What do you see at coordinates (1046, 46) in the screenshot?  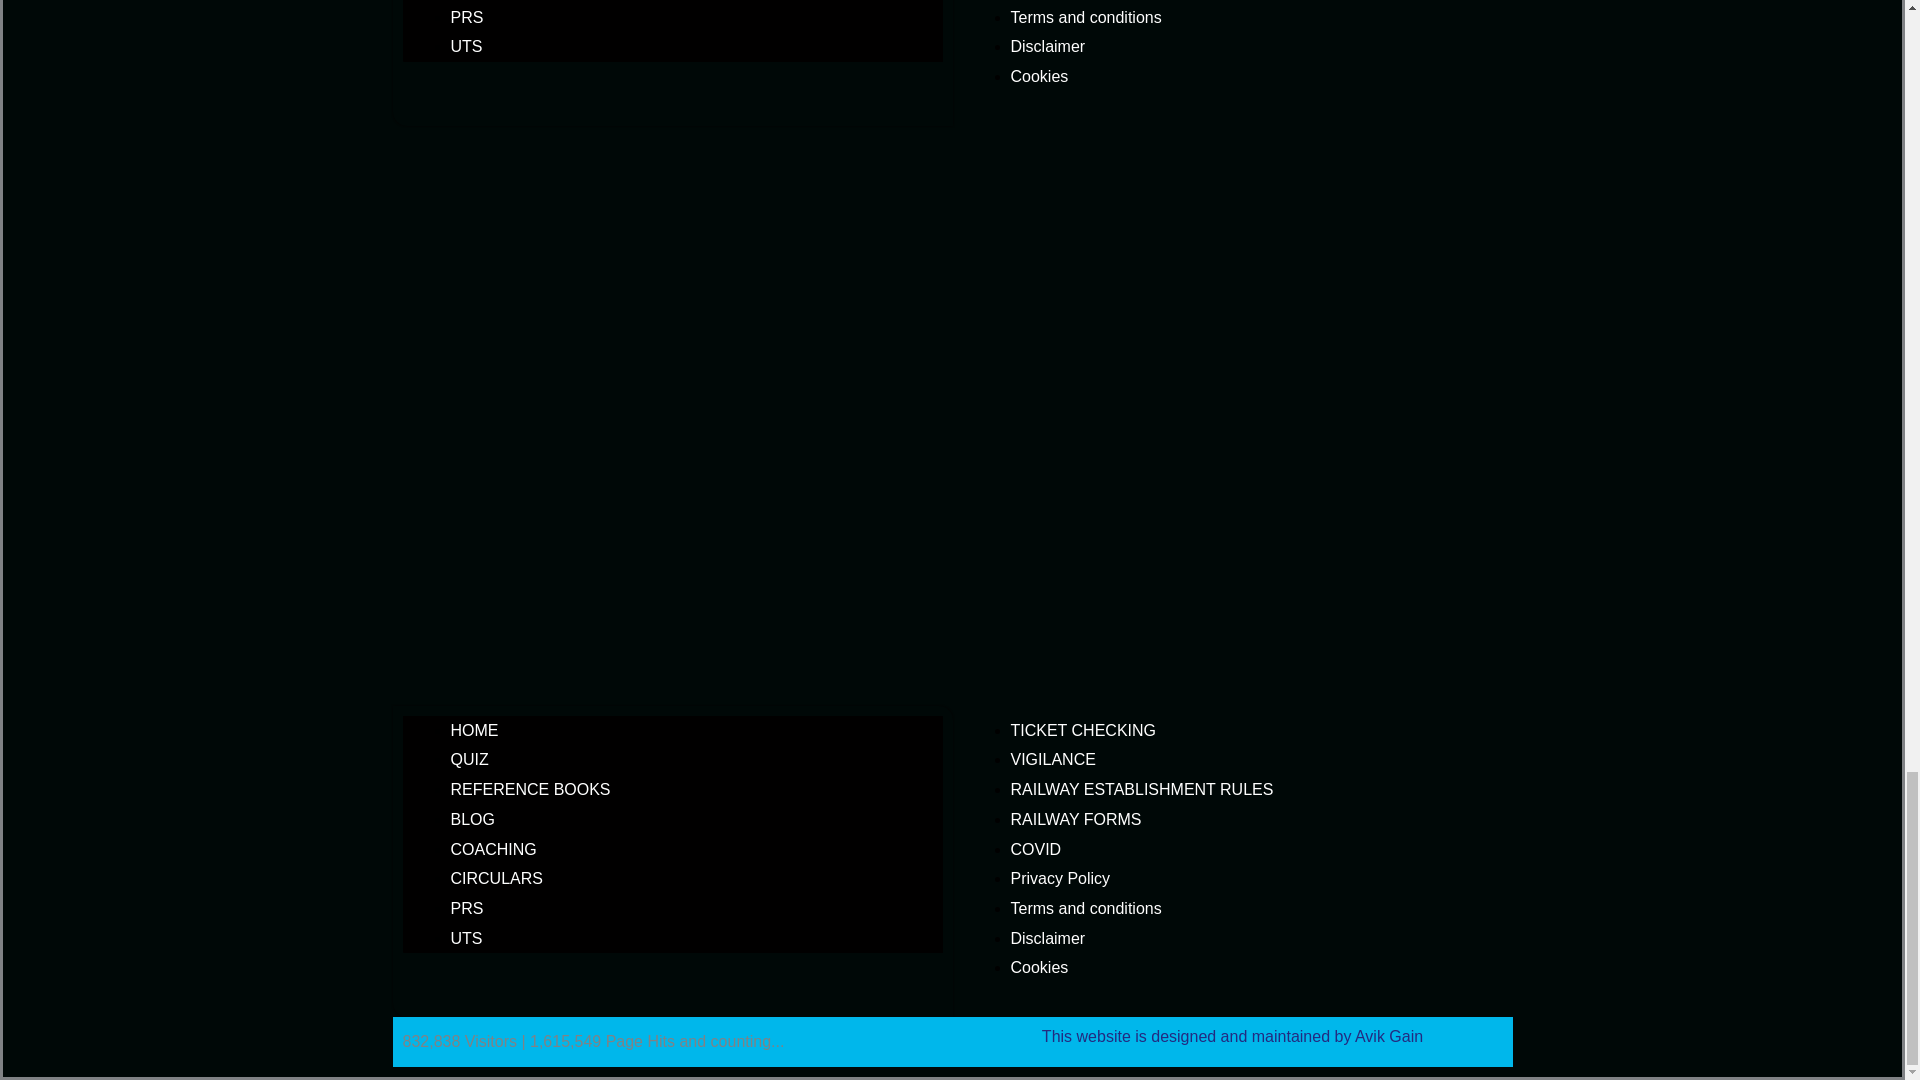 I see `Disclaimer` at bounding box center [1046, 46].